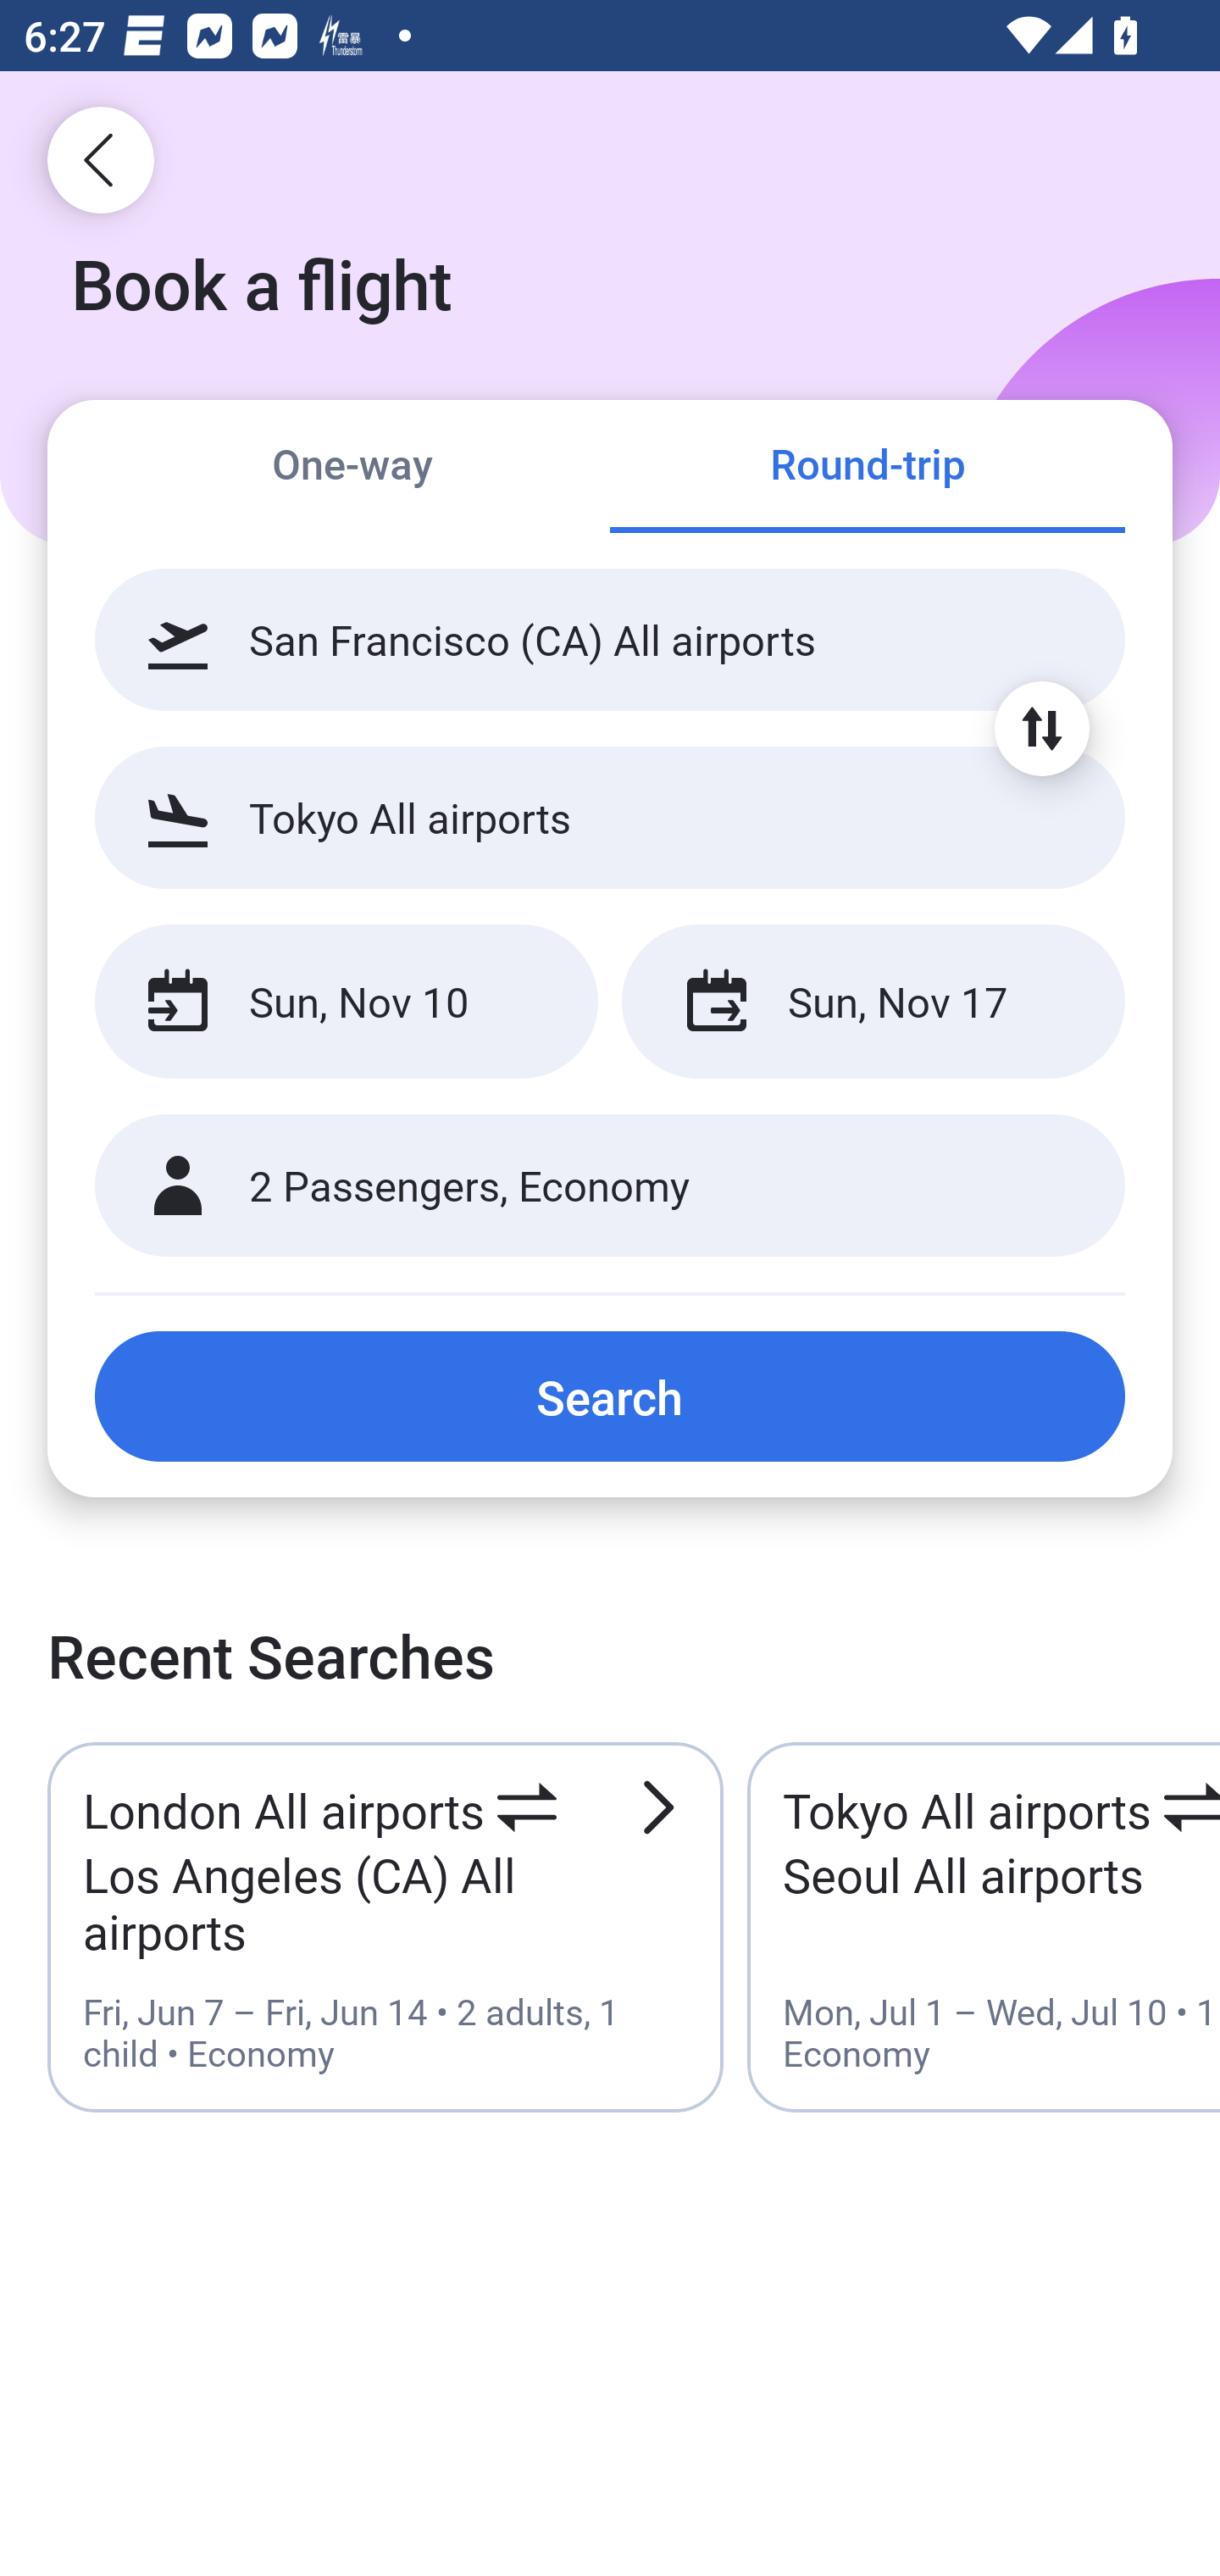  Describe the element at coordinates (610, 640) in the screenshot. I see `San Francisco (CA) All airports` at that location.